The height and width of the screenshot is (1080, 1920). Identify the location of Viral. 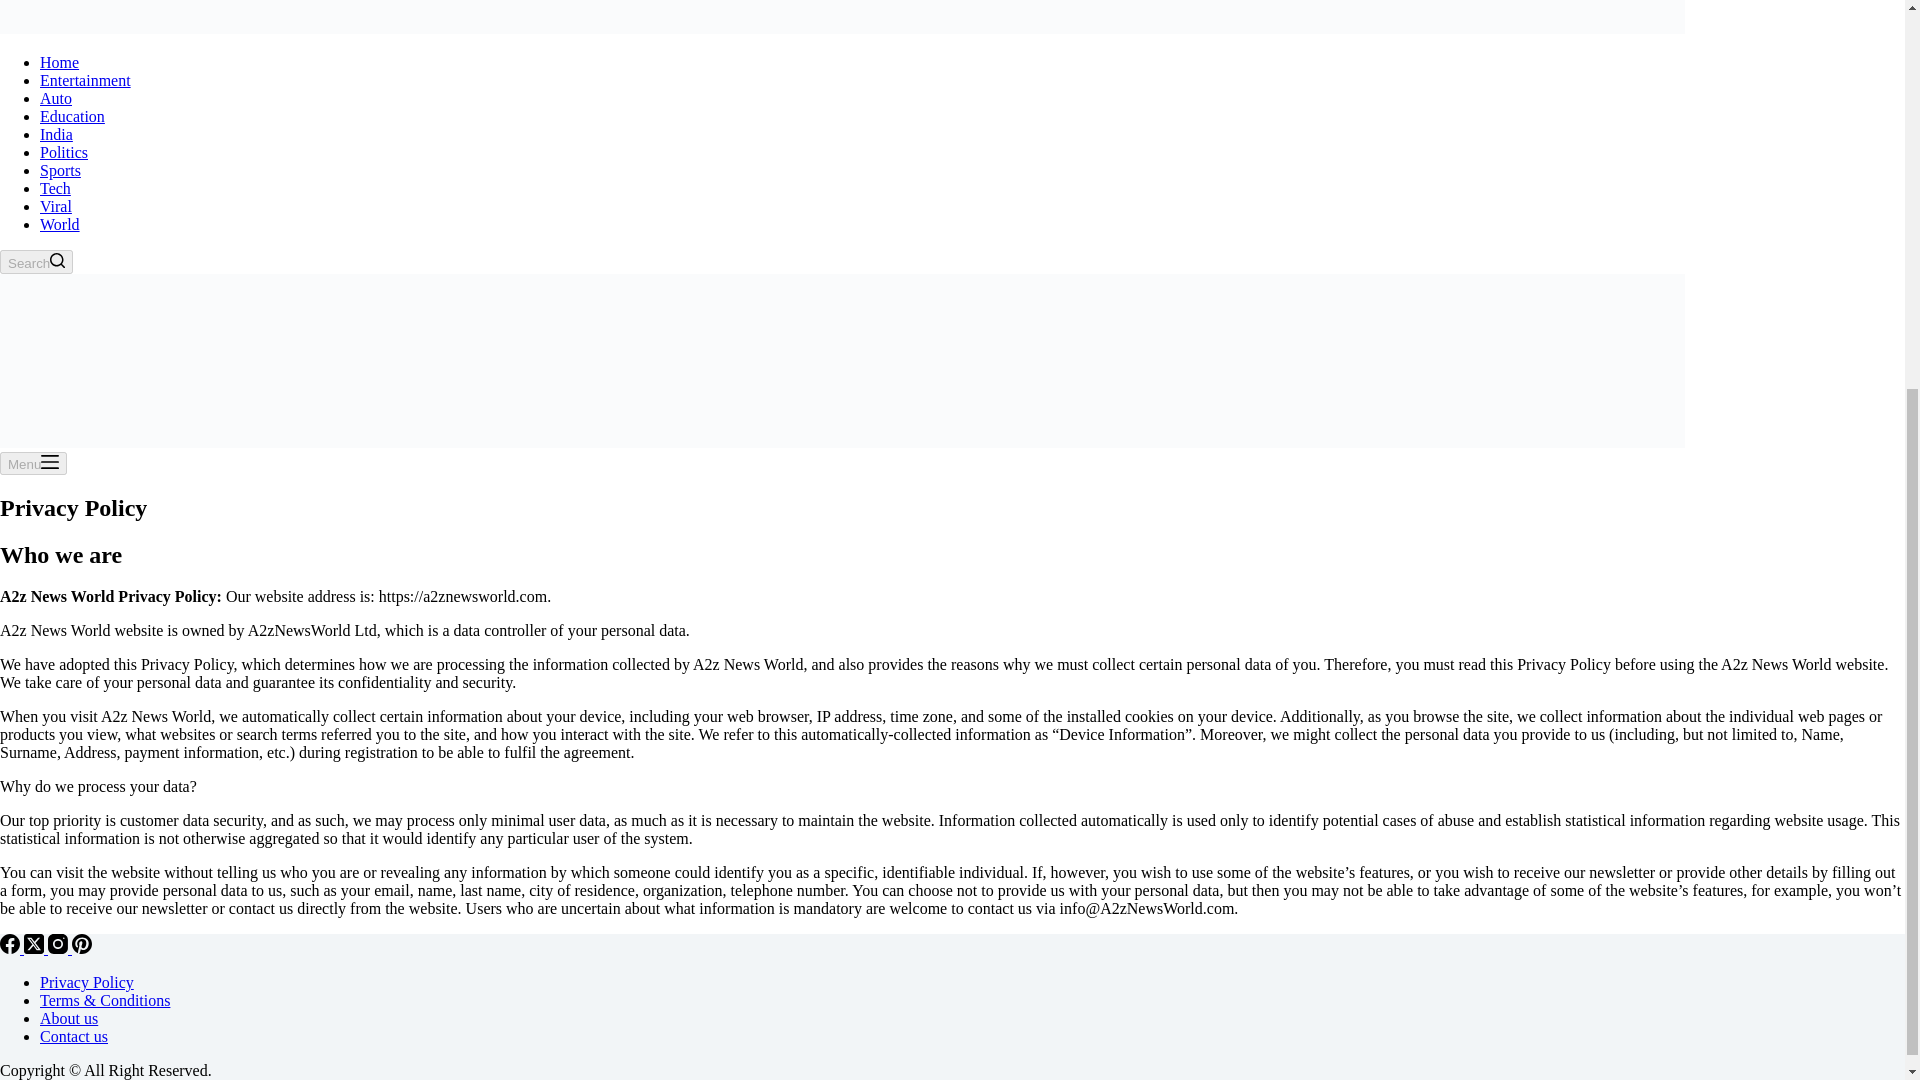
(56, 206).